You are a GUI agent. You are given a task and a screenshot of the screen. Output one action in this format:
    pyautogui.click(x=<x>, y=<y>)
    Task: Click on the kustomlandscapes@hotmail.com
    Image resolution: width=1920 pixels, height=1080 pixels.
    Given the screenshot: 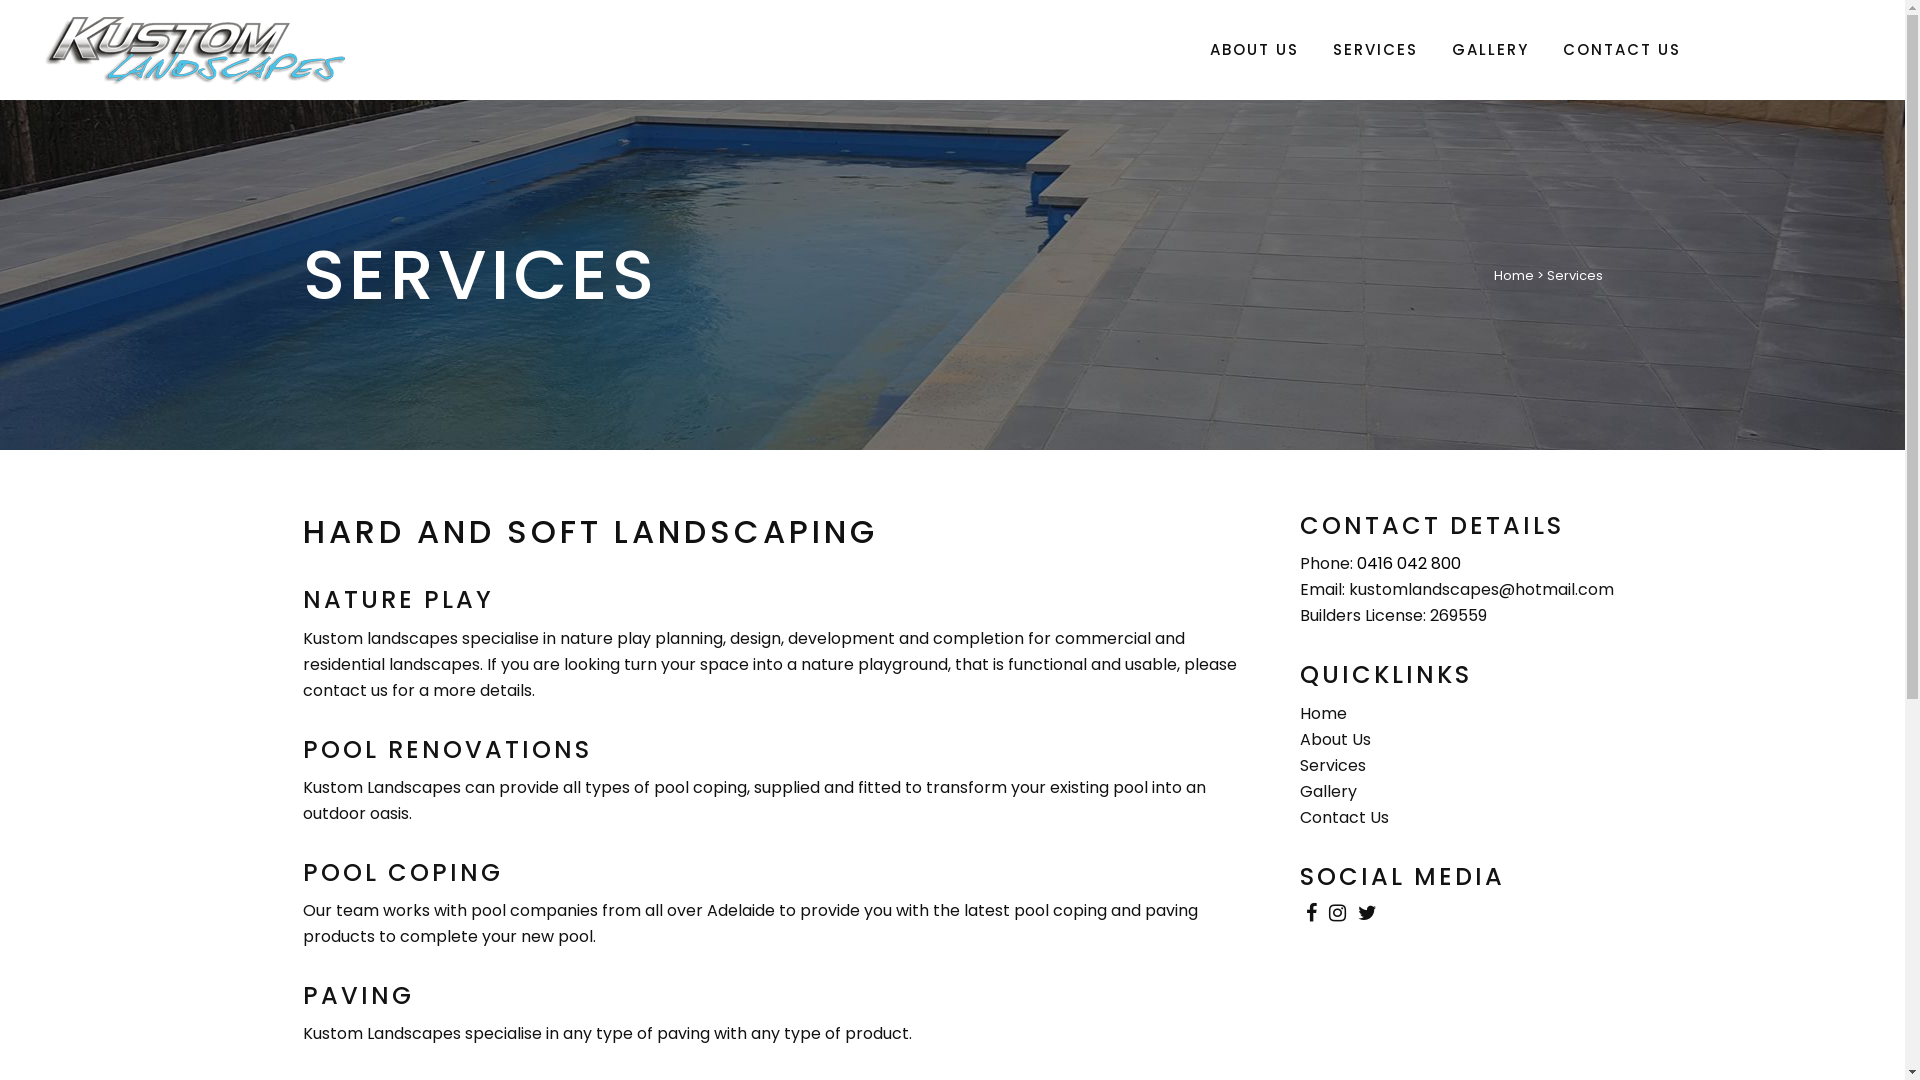 What is the action you would take?
    pyautogui.click(x=1482, y=590)
    